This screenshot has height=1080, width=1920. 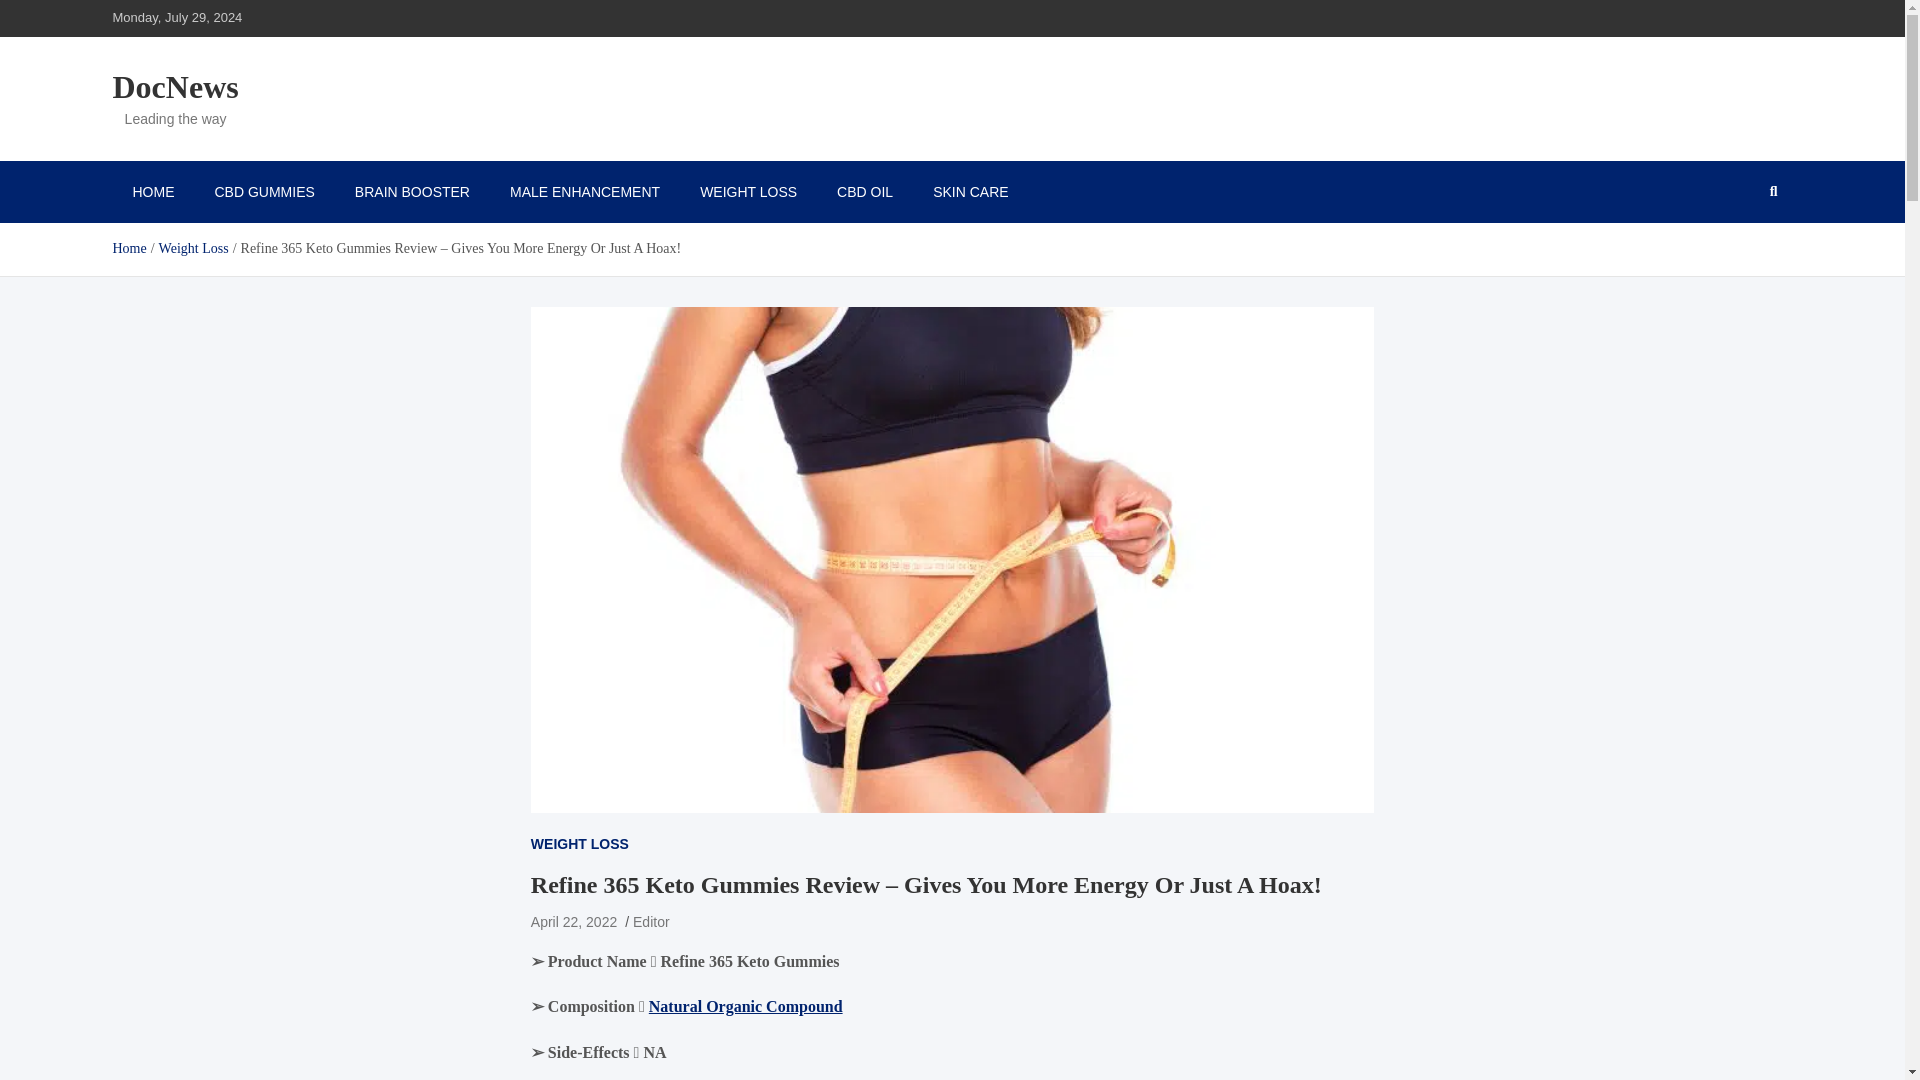 I want to click on Home, so click(x=128, y=248).